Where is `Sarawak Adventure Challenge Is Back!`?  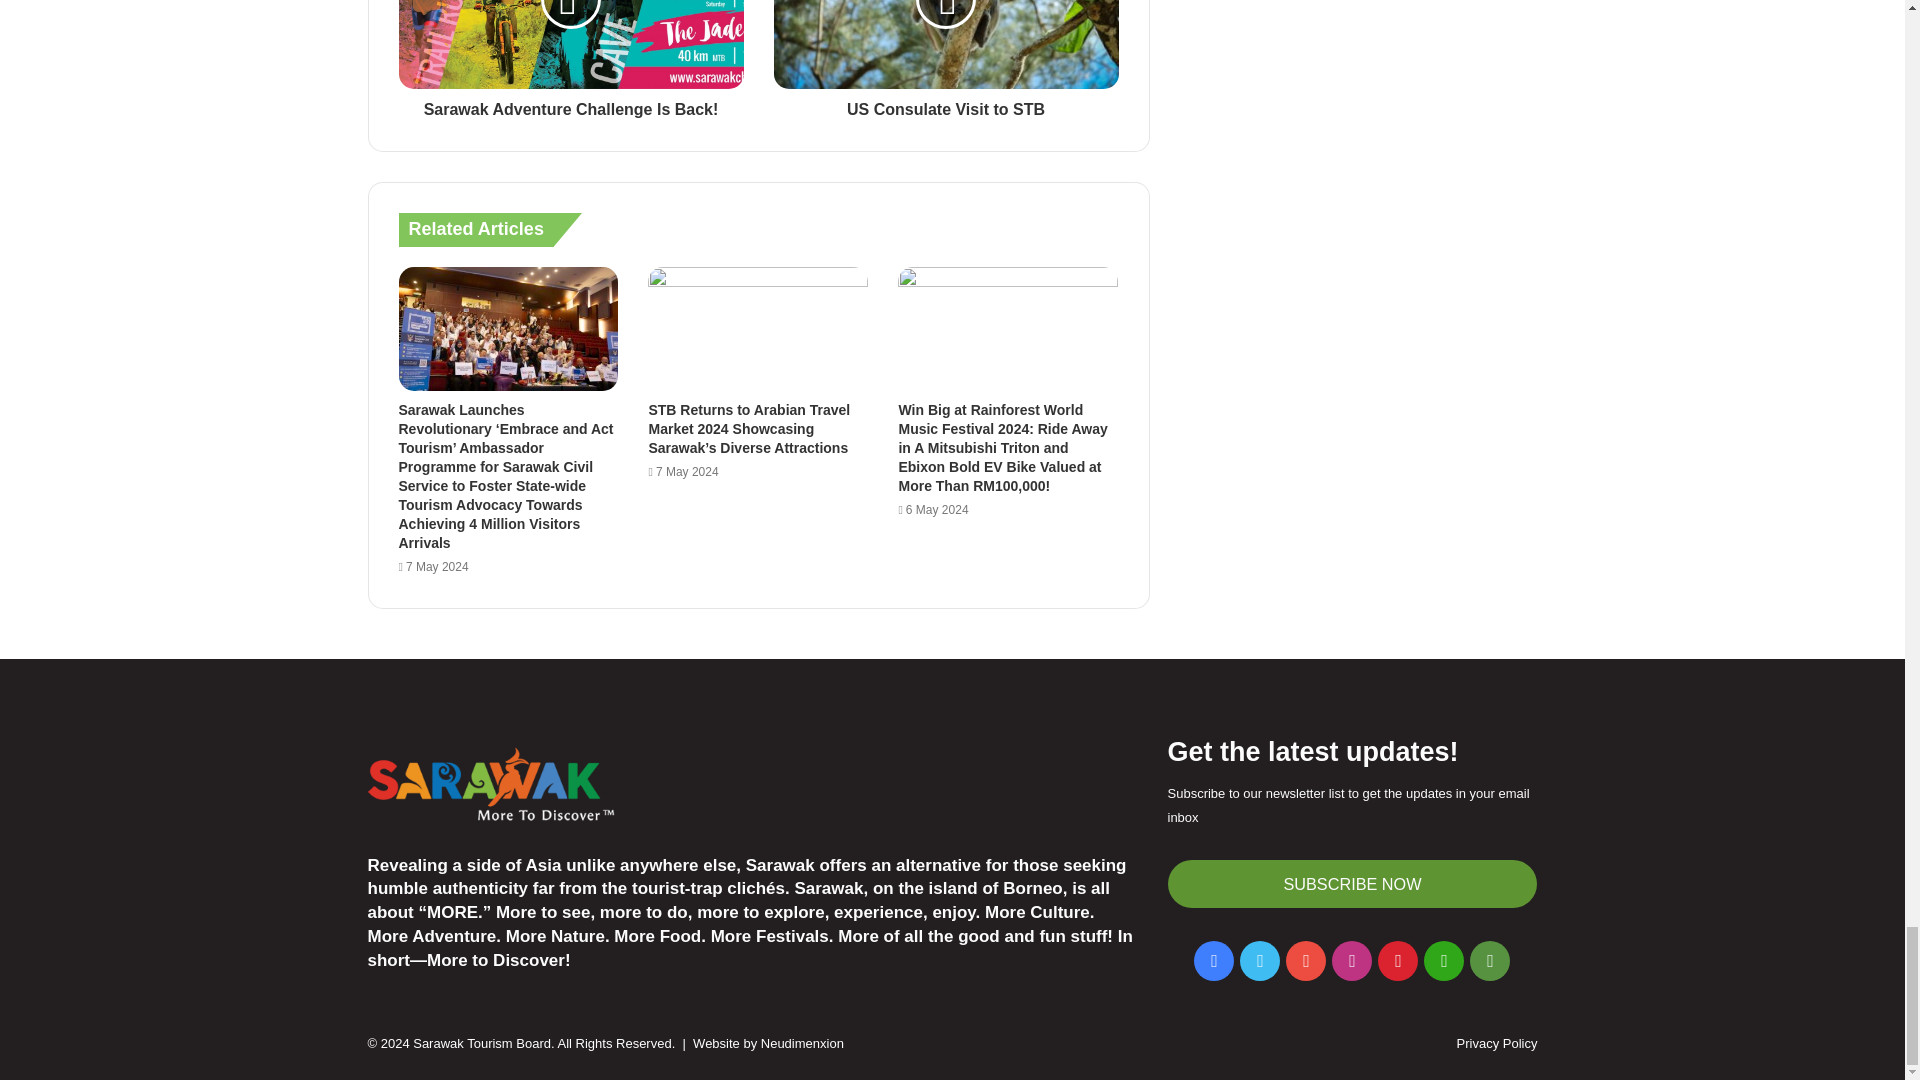 Sarawak Adventure Challenge Is Back! is located at coordinates (570, 104).